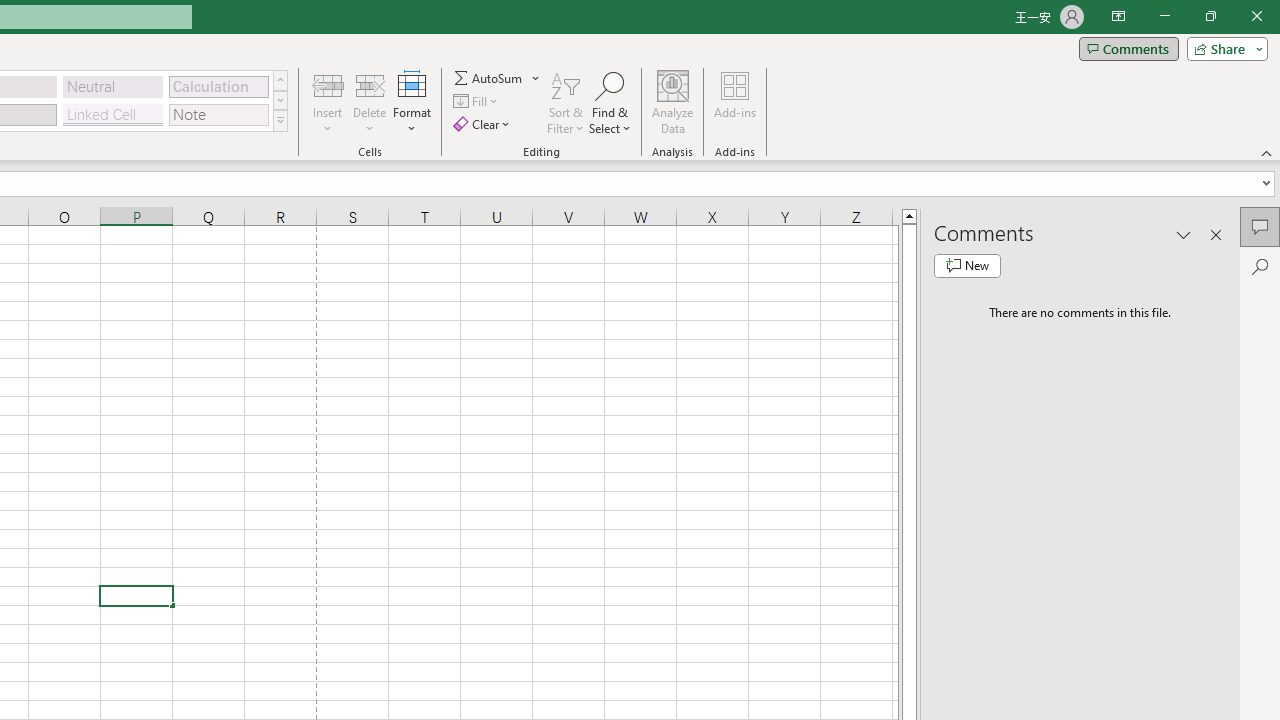 This screenshot has width=1280, height=720. What do you see at coordinates (1216, 234) in the screenshot?
I see `Close pane` at bounding box center [1216, 234].